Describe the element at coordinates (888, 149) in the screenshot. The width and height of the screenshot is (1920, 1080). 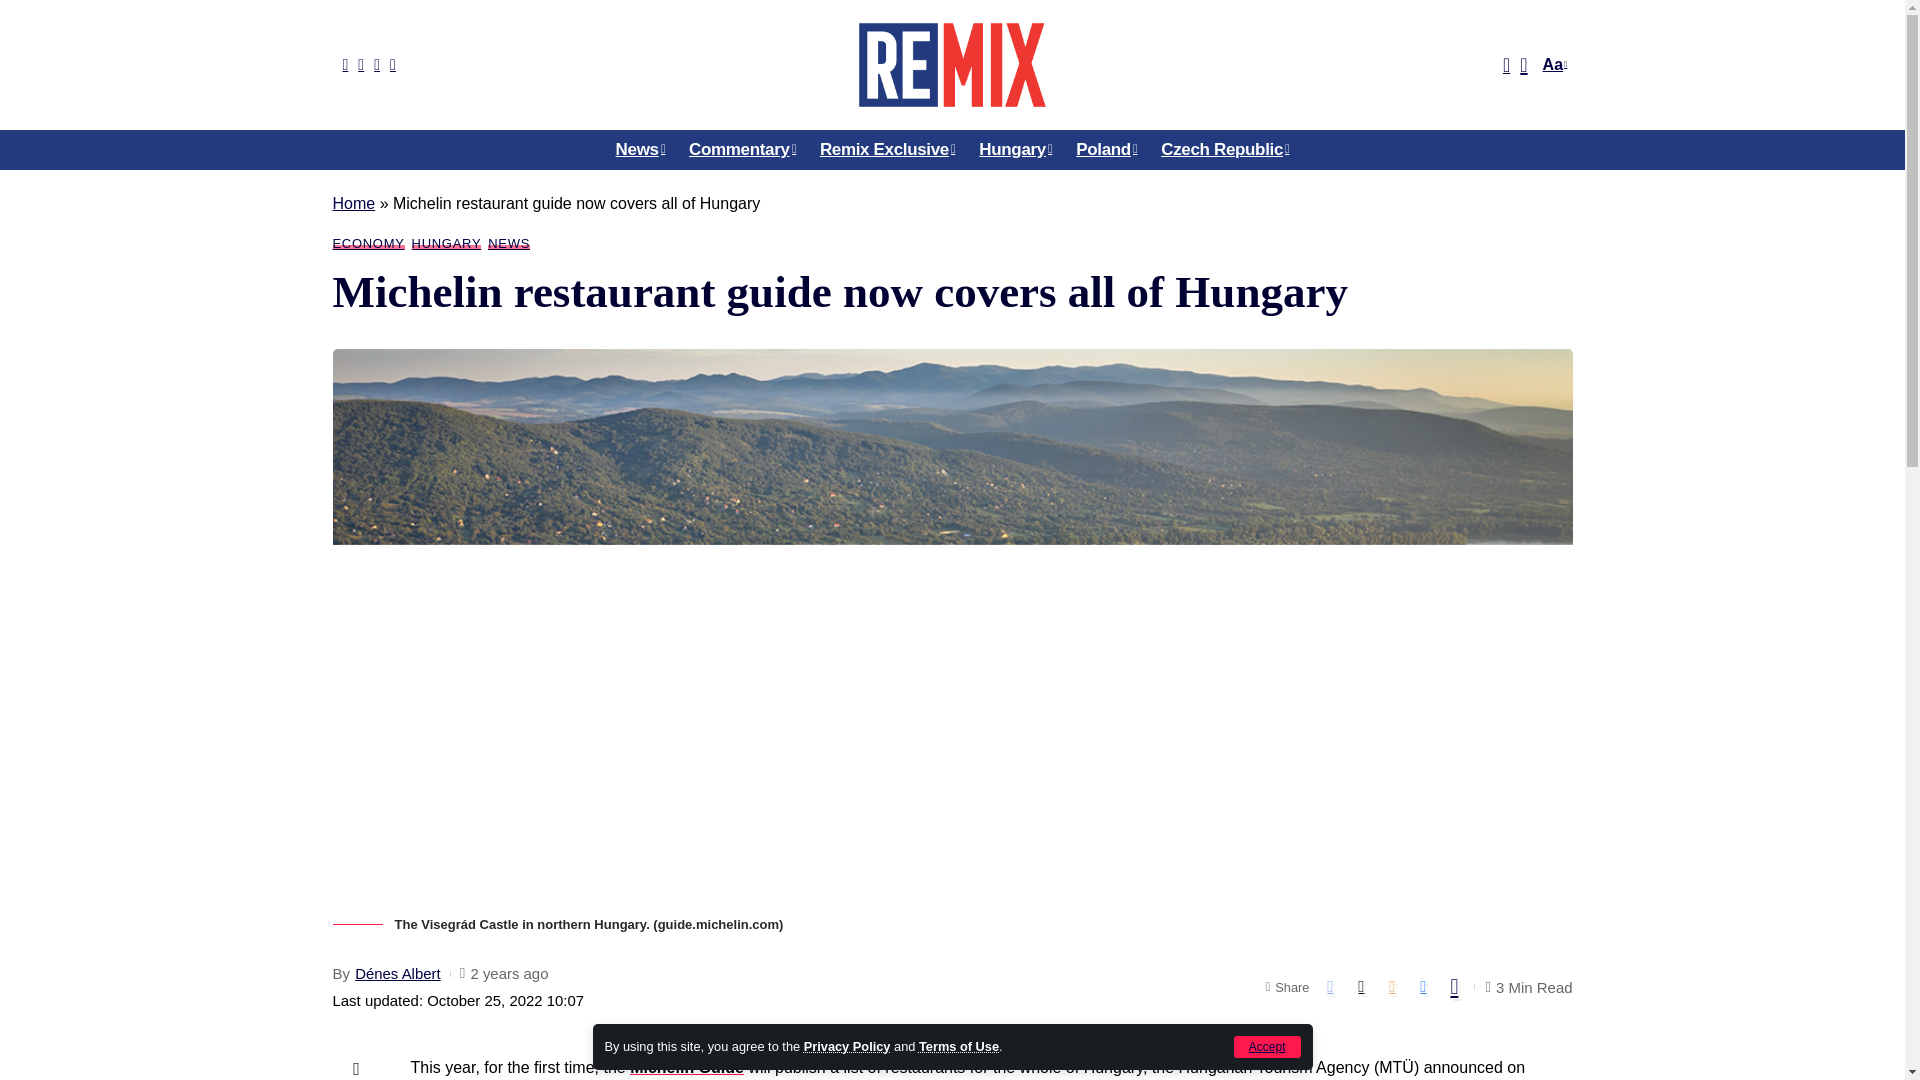
I see `Remix Exclusive` at that location.